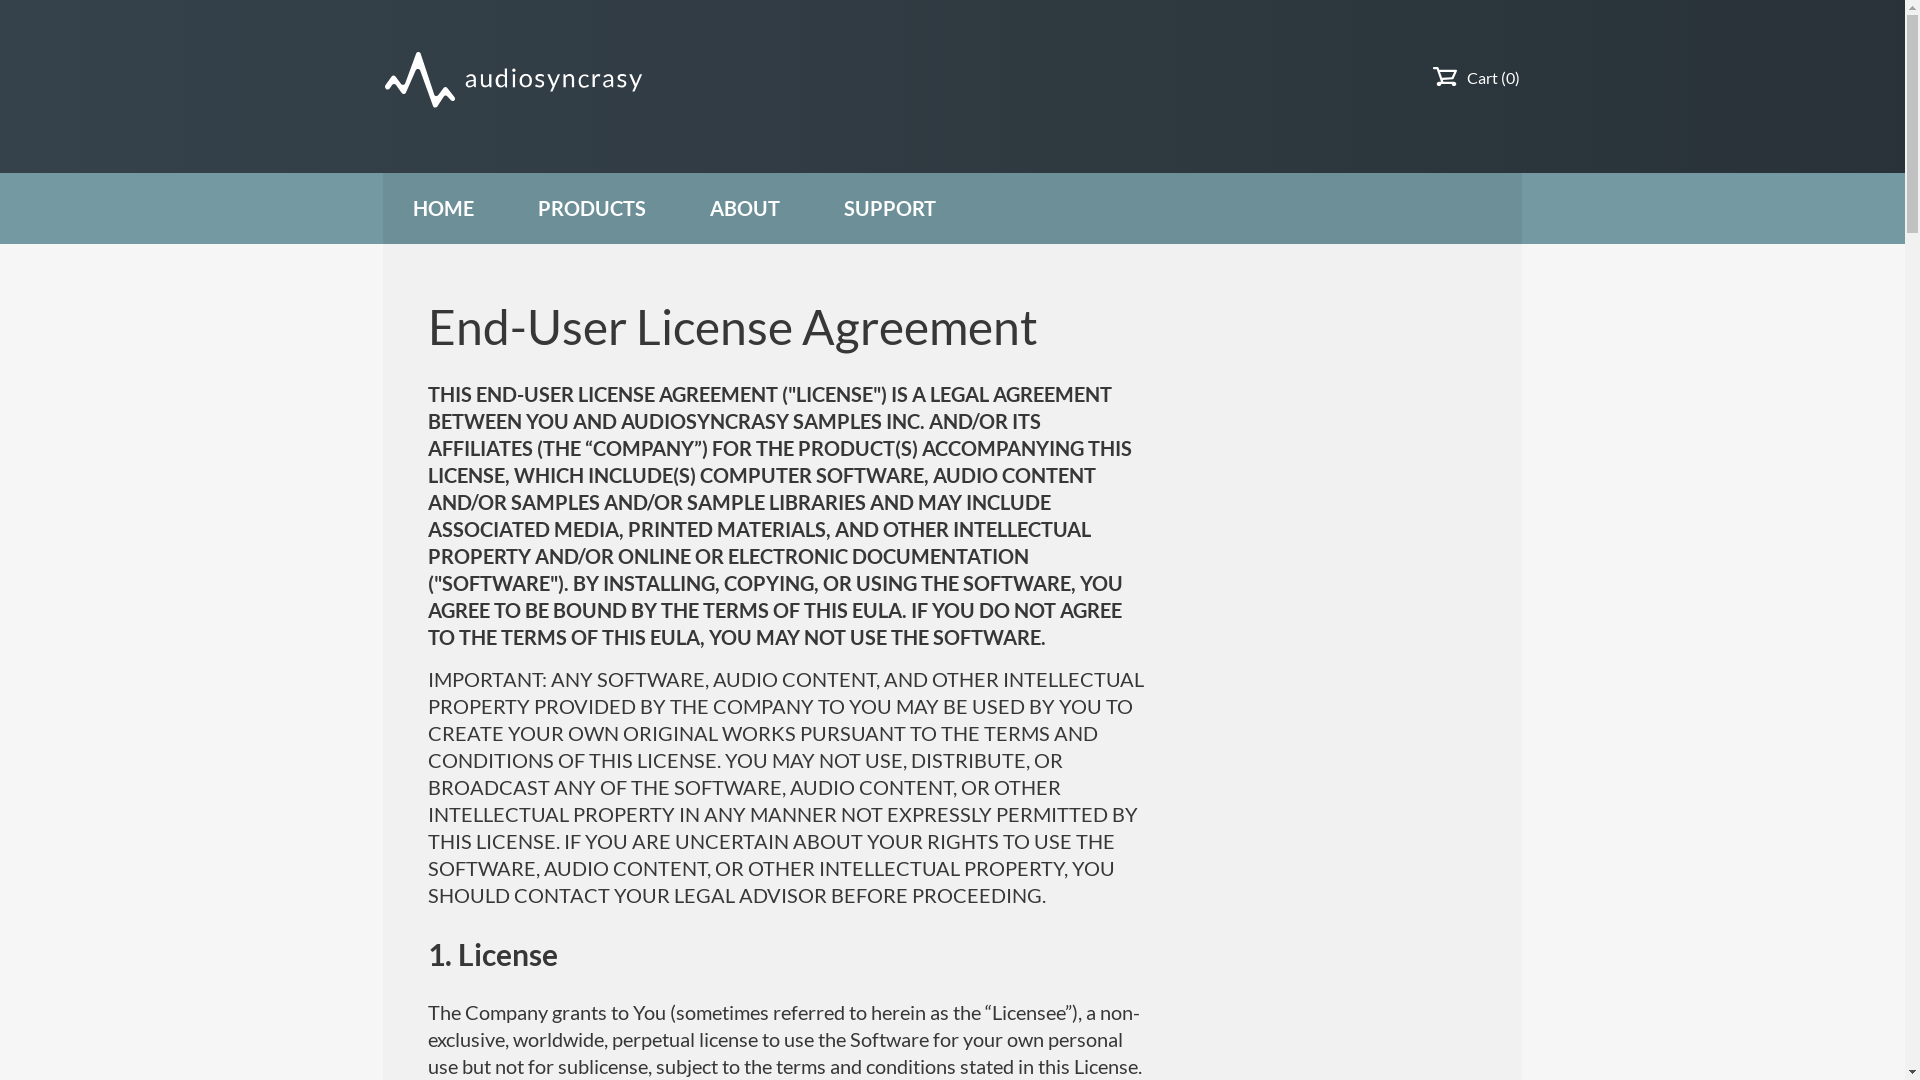  Describe the element at coordinates (890, 208) in the screenshot. I see `SUPPORT` at that location.